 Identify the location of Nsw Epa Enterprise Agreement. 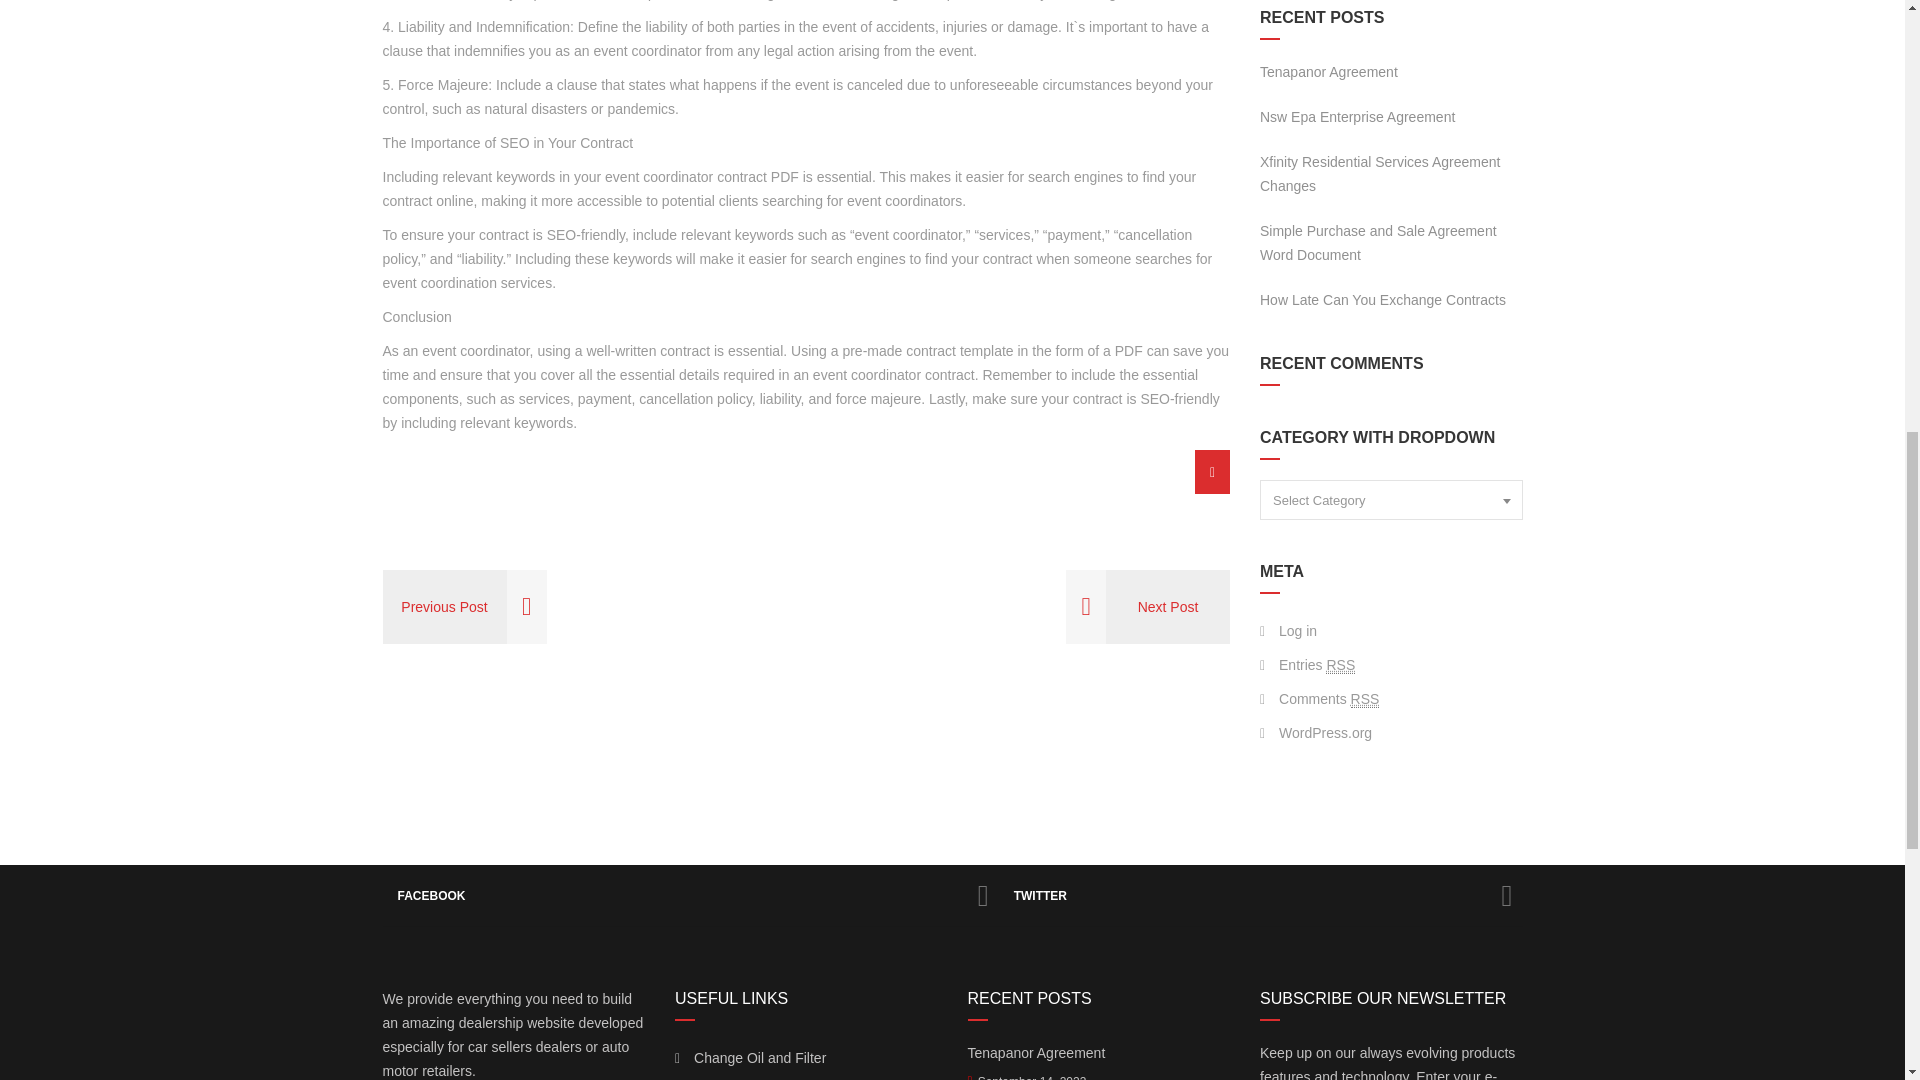
(1357, 116).